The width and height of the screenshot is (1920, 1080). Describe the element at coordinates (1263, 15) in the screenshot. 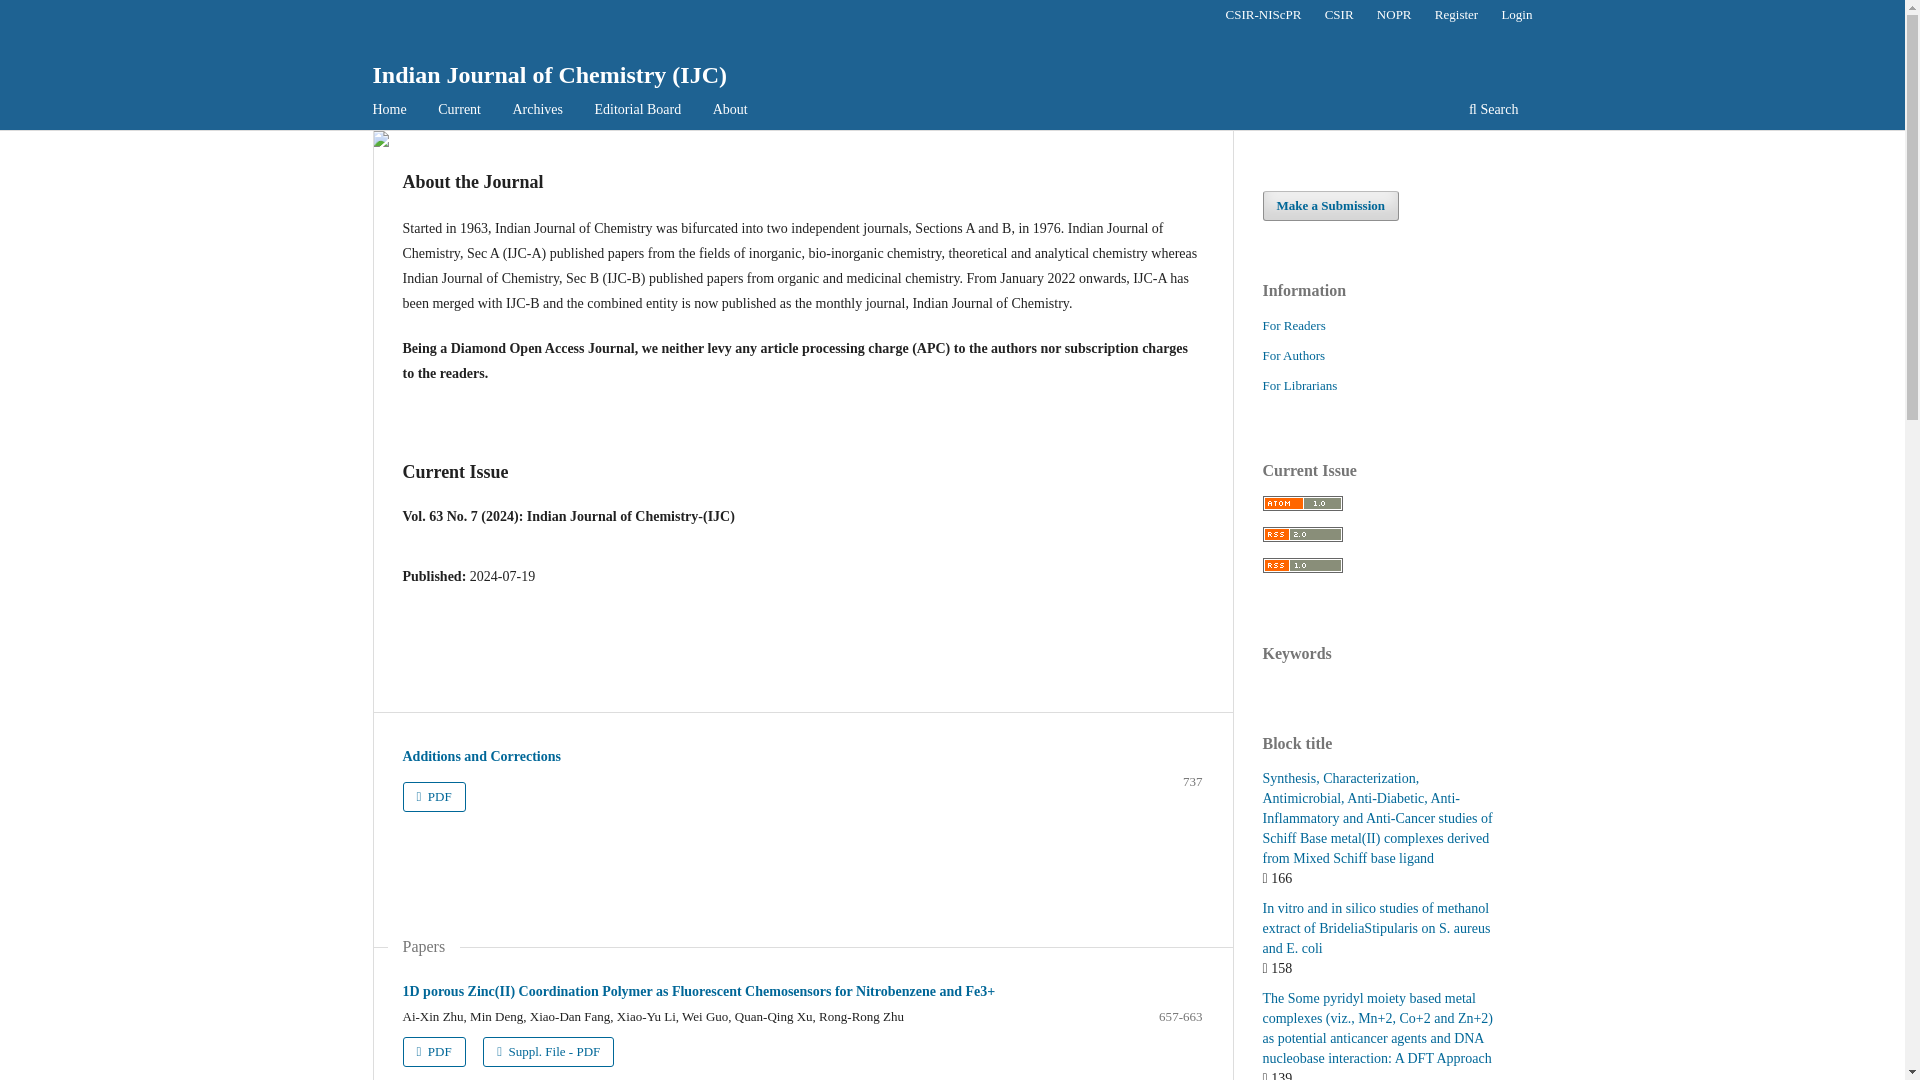

I see `CSIR-NIScPR` at that location.